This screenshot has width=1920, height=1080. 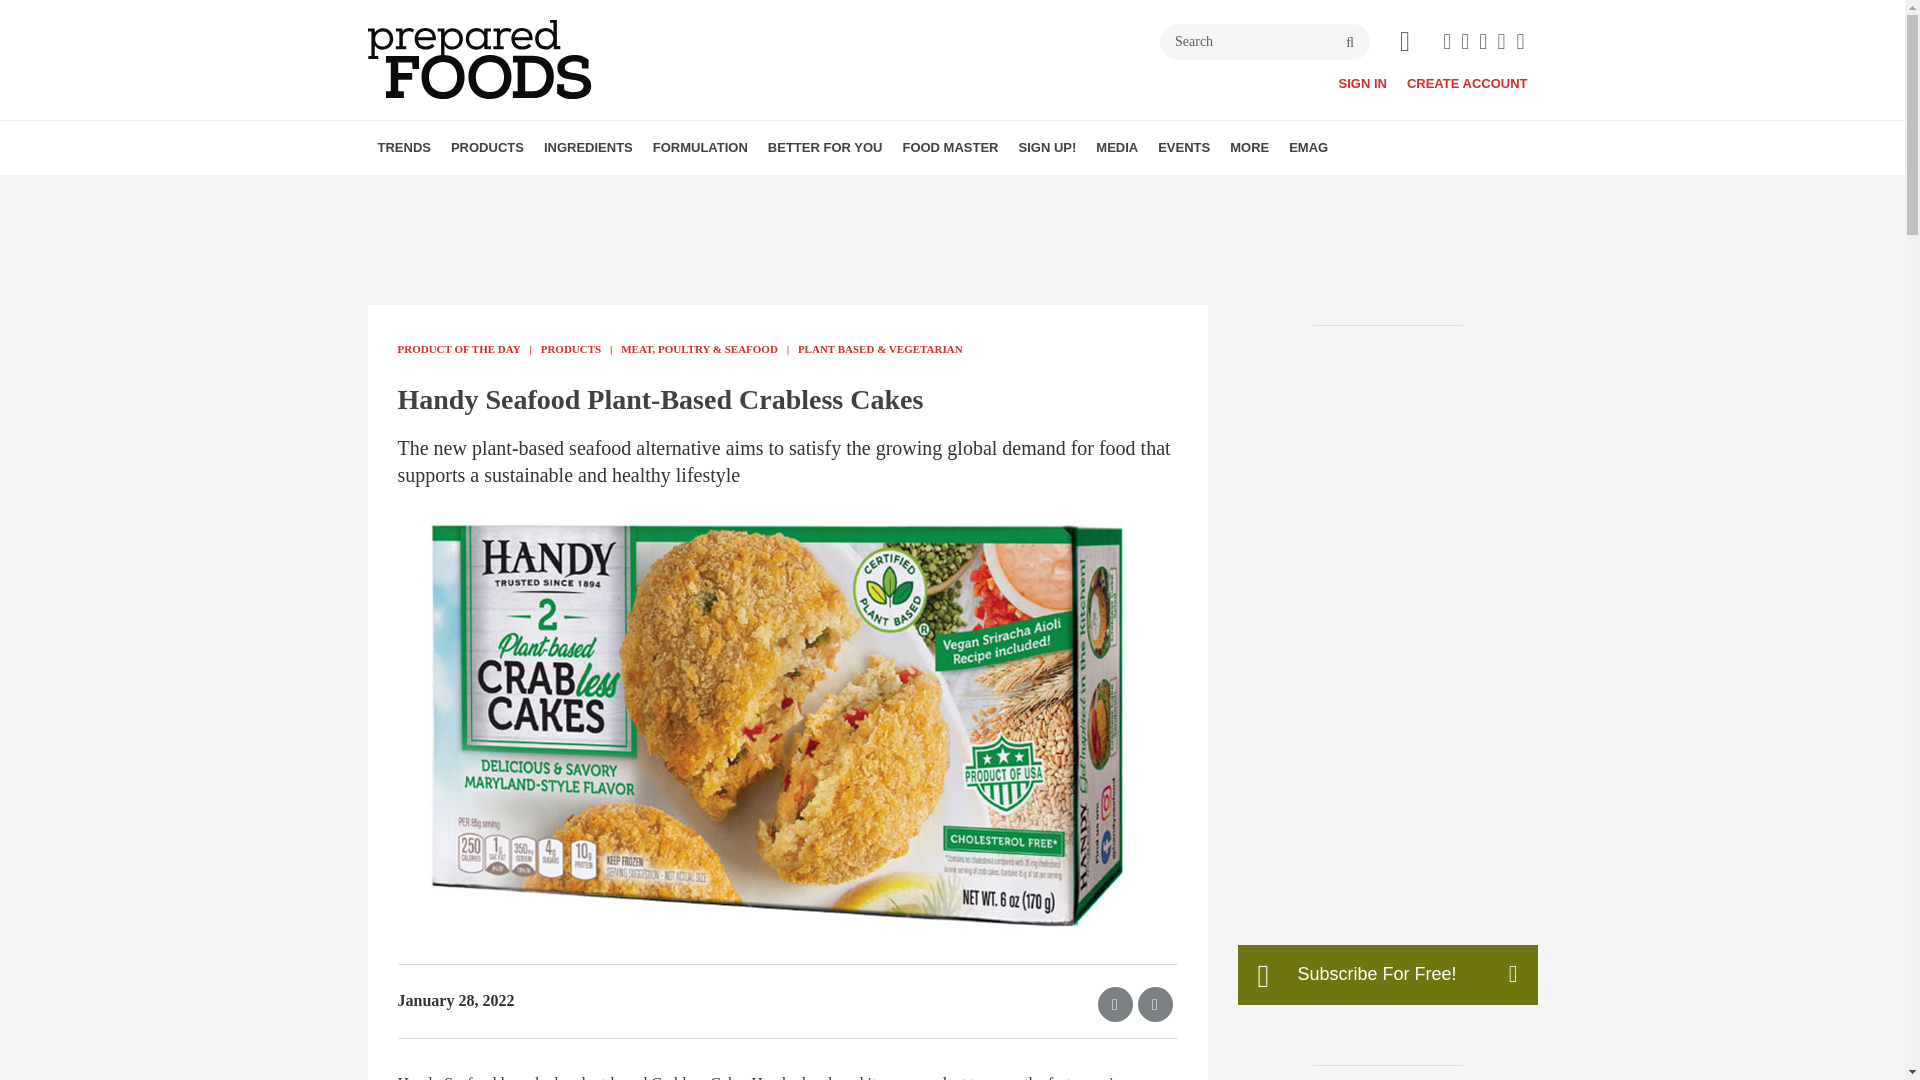 I want to click on 2024 TRENDS, so click(x=493, y=191).